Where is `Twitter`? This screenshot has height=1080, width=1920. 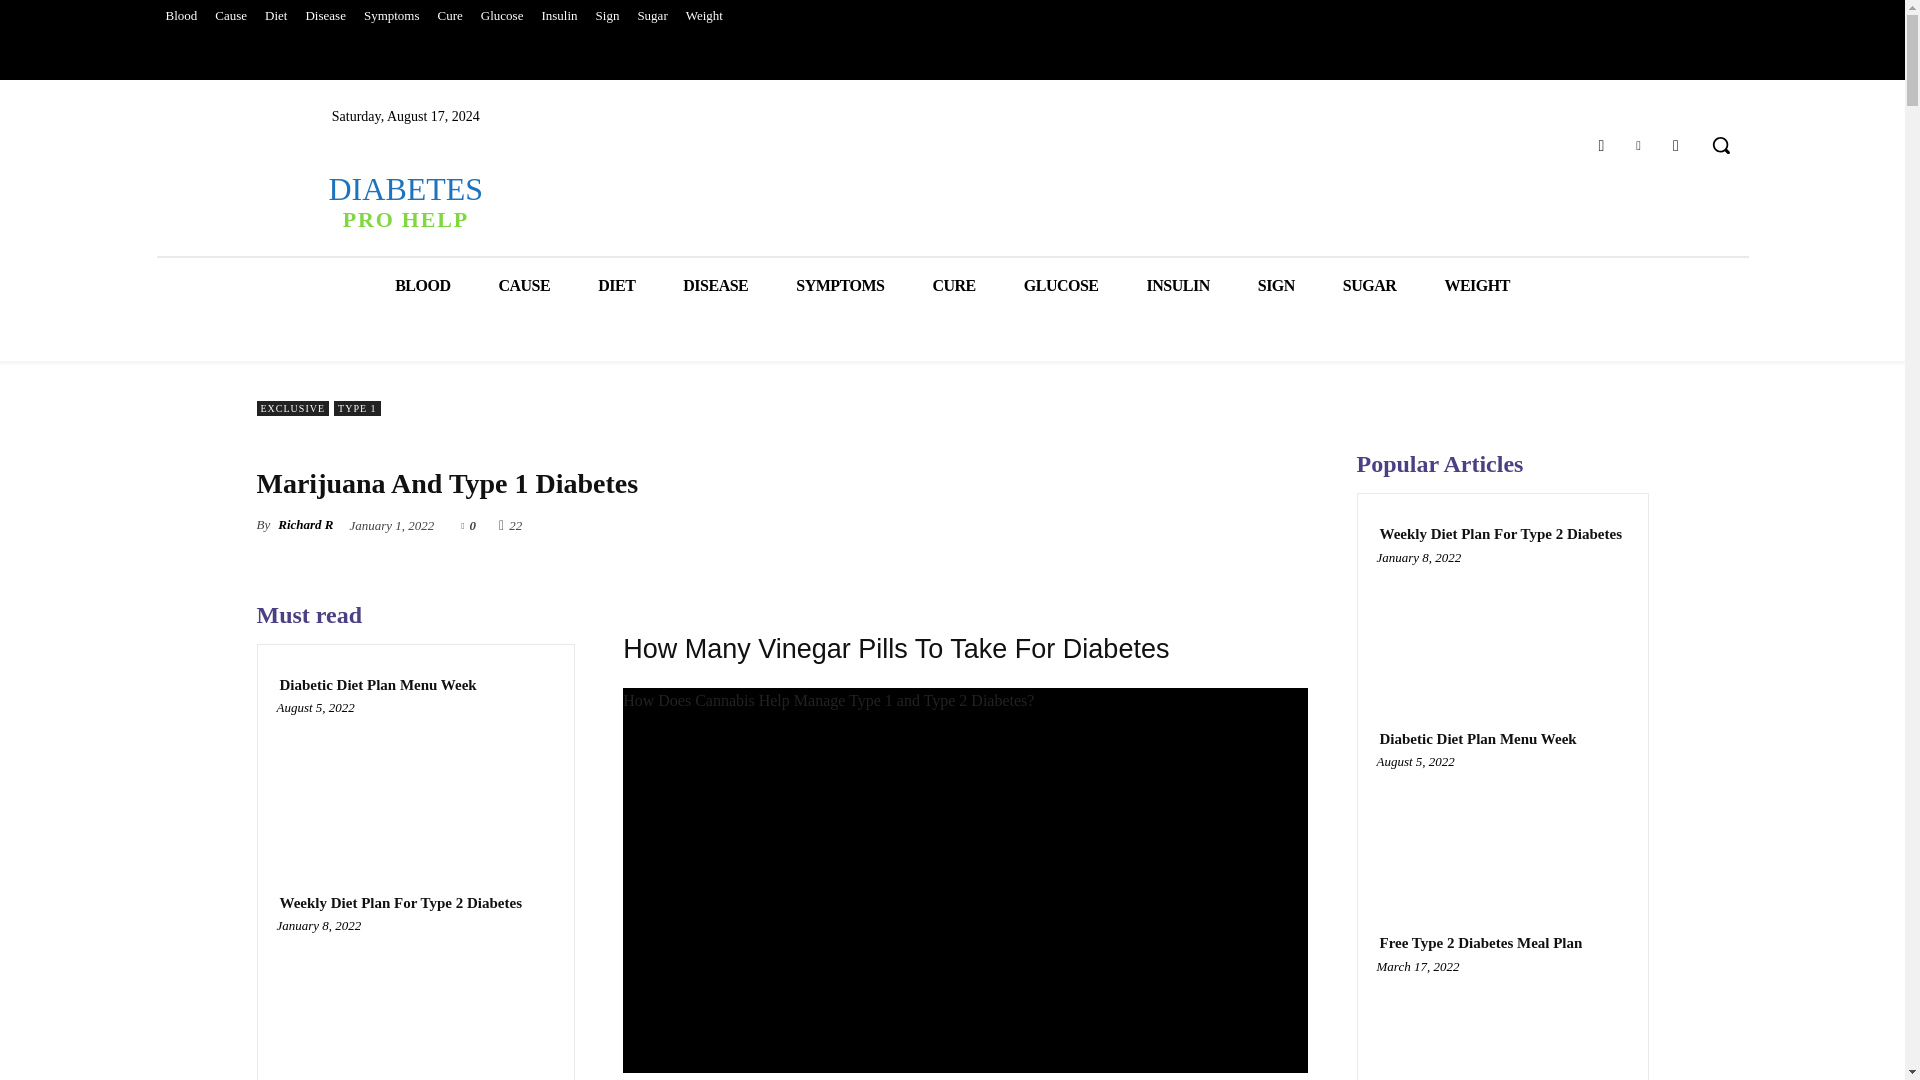
Twitter is located at coordinates (1638, 144).